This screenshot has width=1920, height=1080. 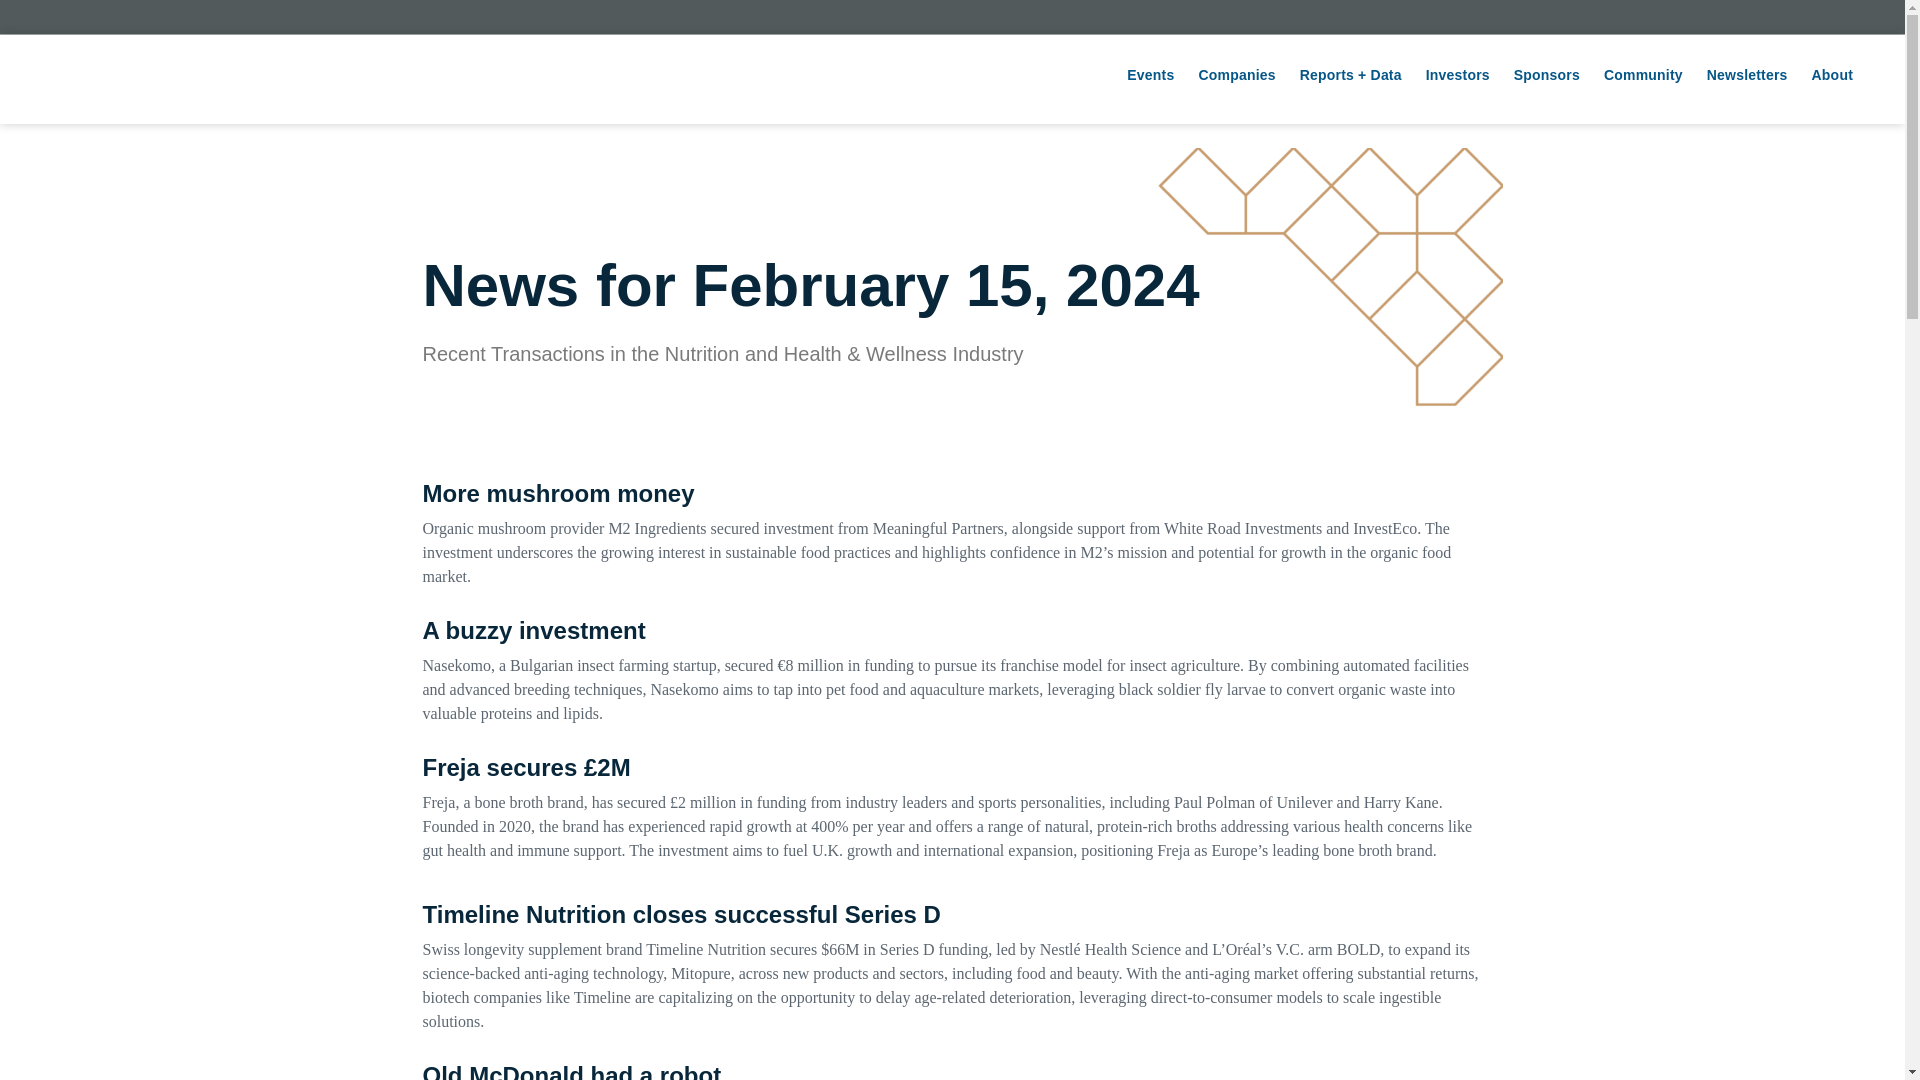 I want to click on Events, so click(x=1150, y=75).